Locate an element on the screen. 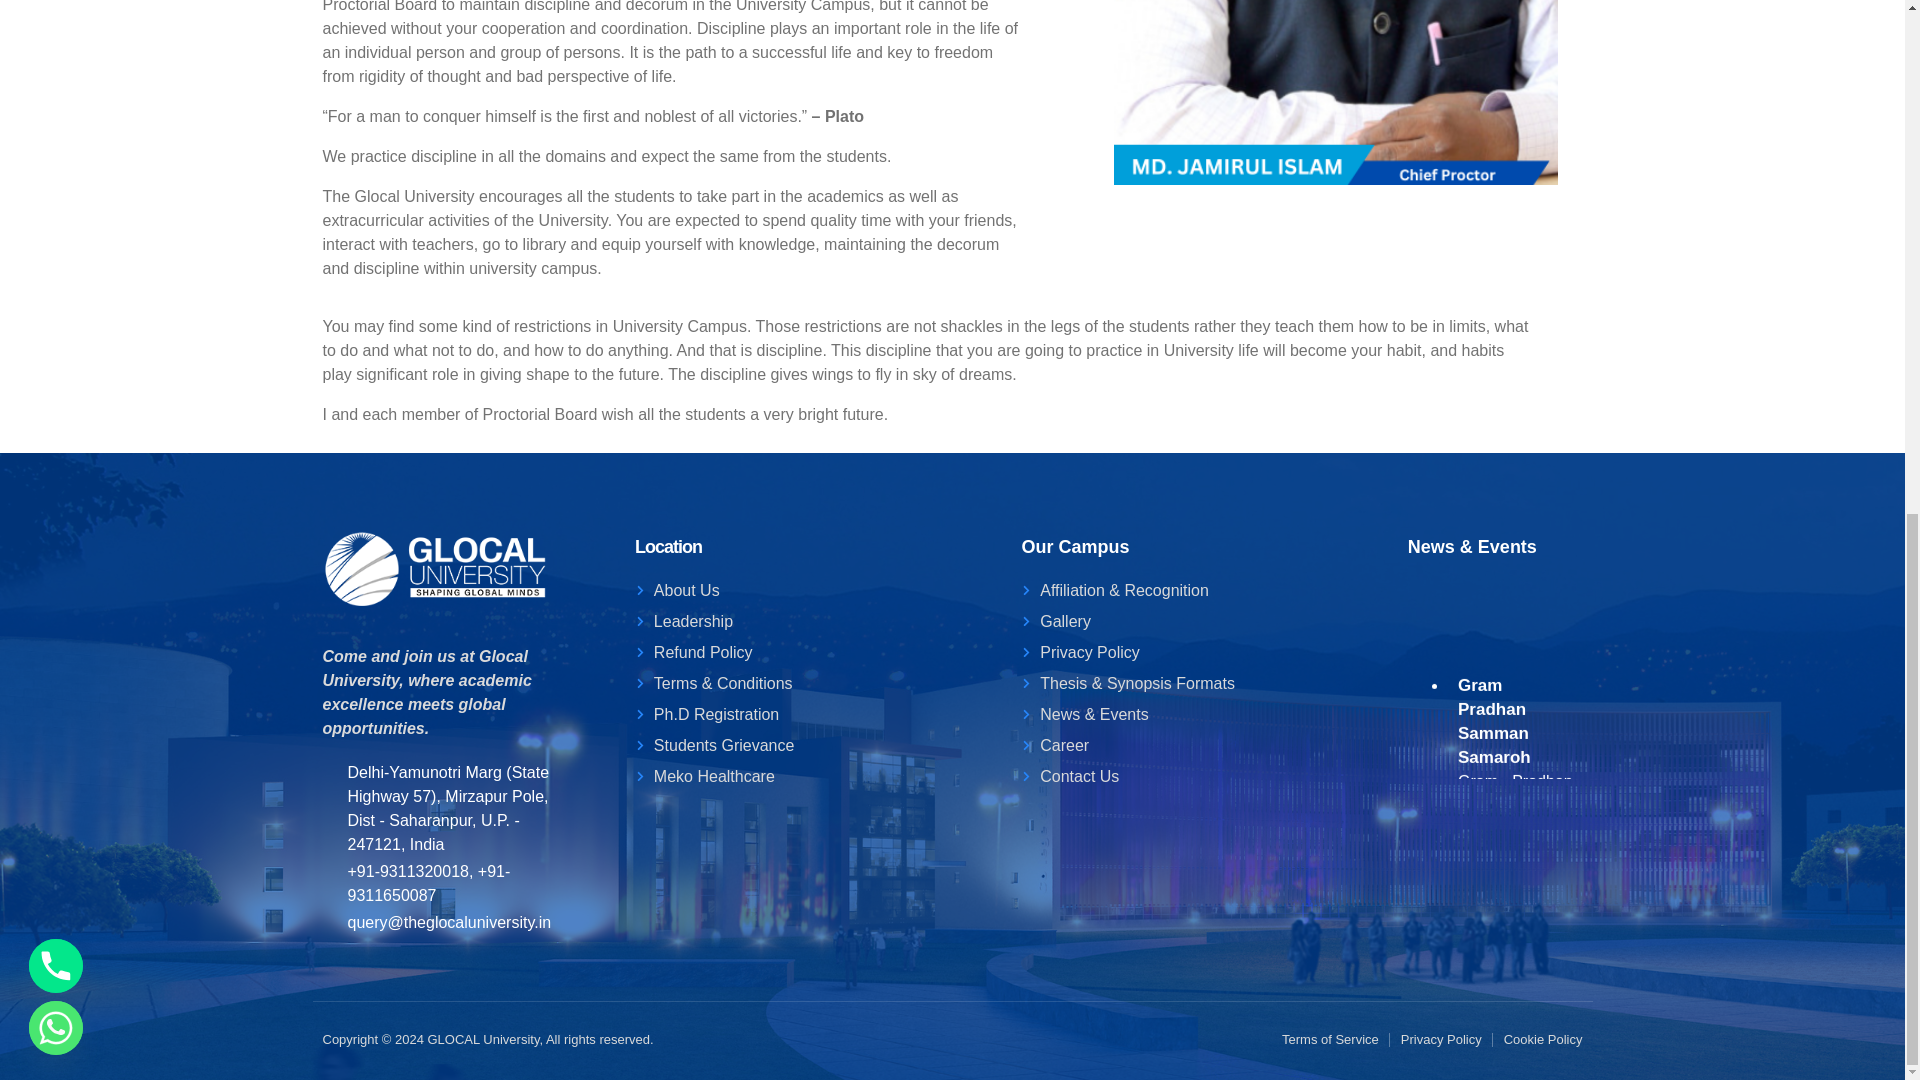 This screenshot has width=1920, height=1080. Gram Pradhan Samman Samaroh is located at coordinates (1514, 813).